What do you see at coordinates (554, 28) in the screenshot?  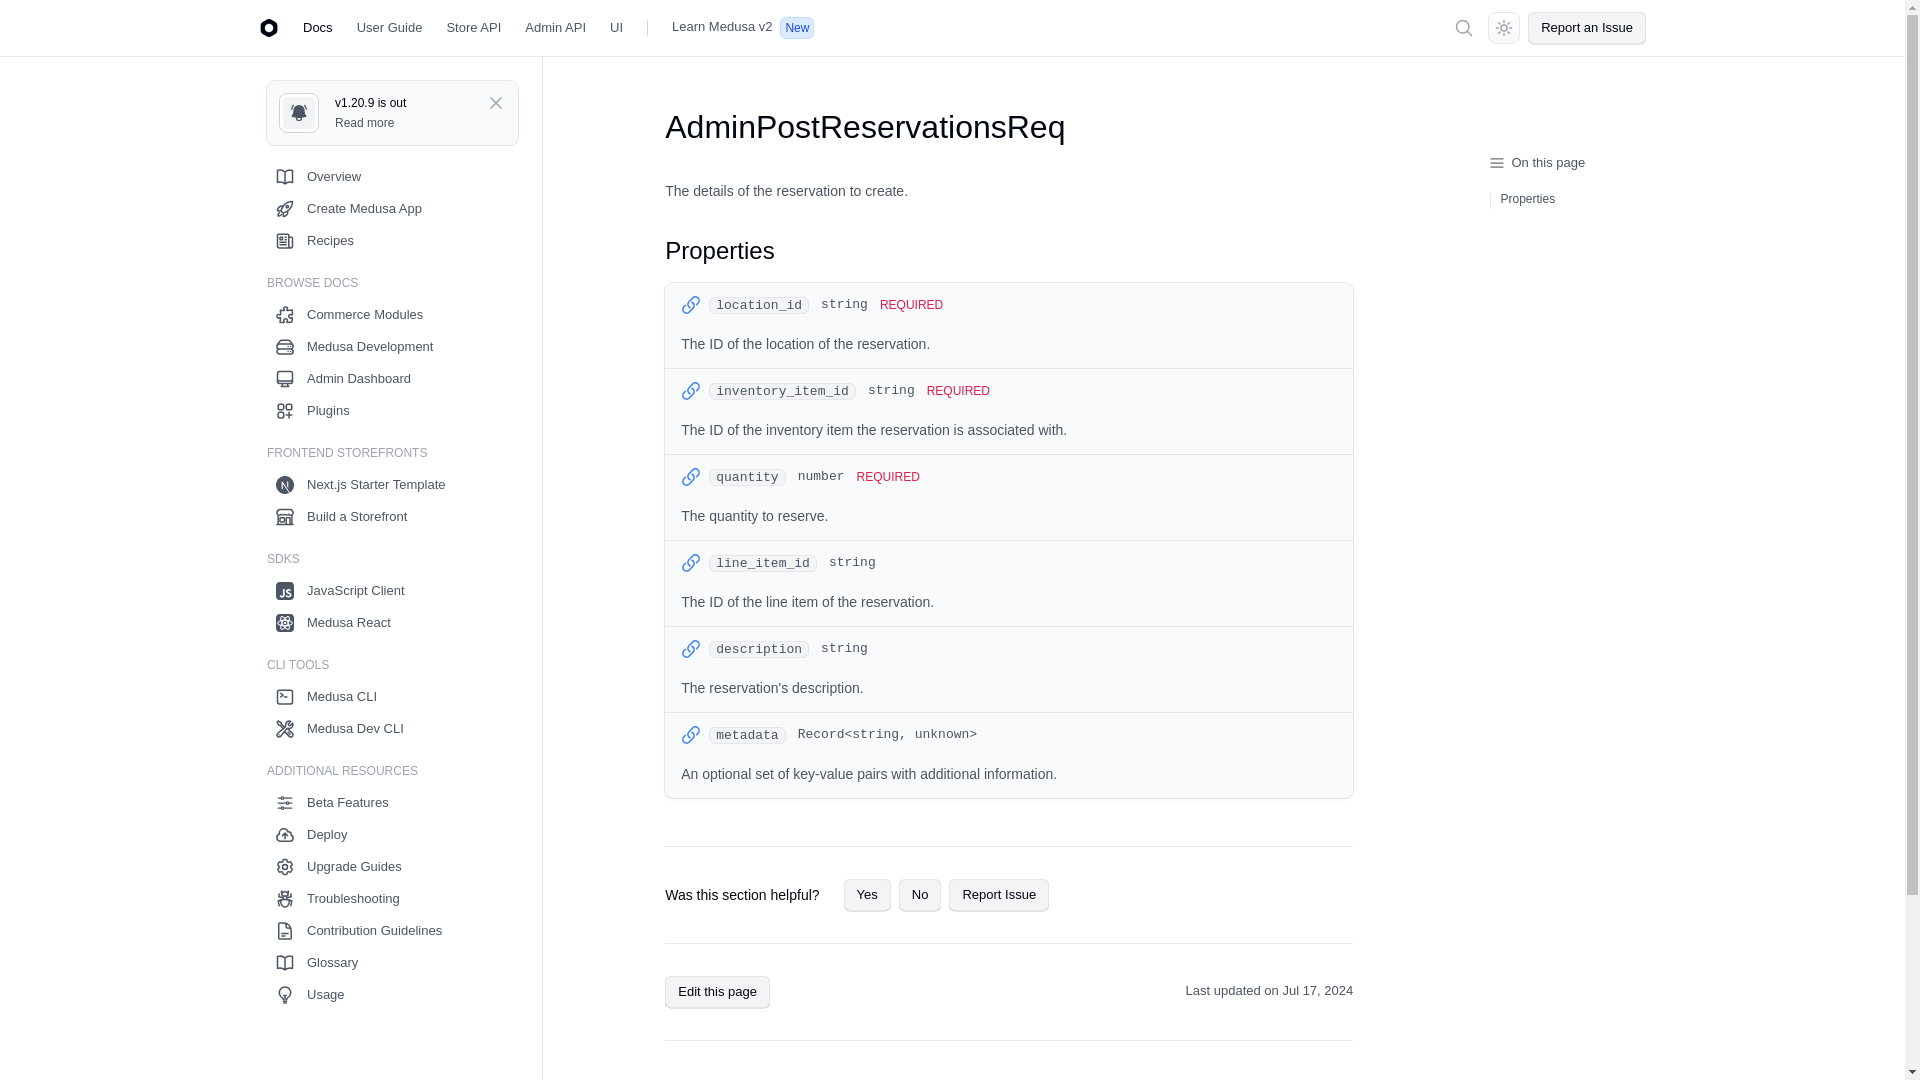 I see `Admin API` at bounding box center [554, 28].